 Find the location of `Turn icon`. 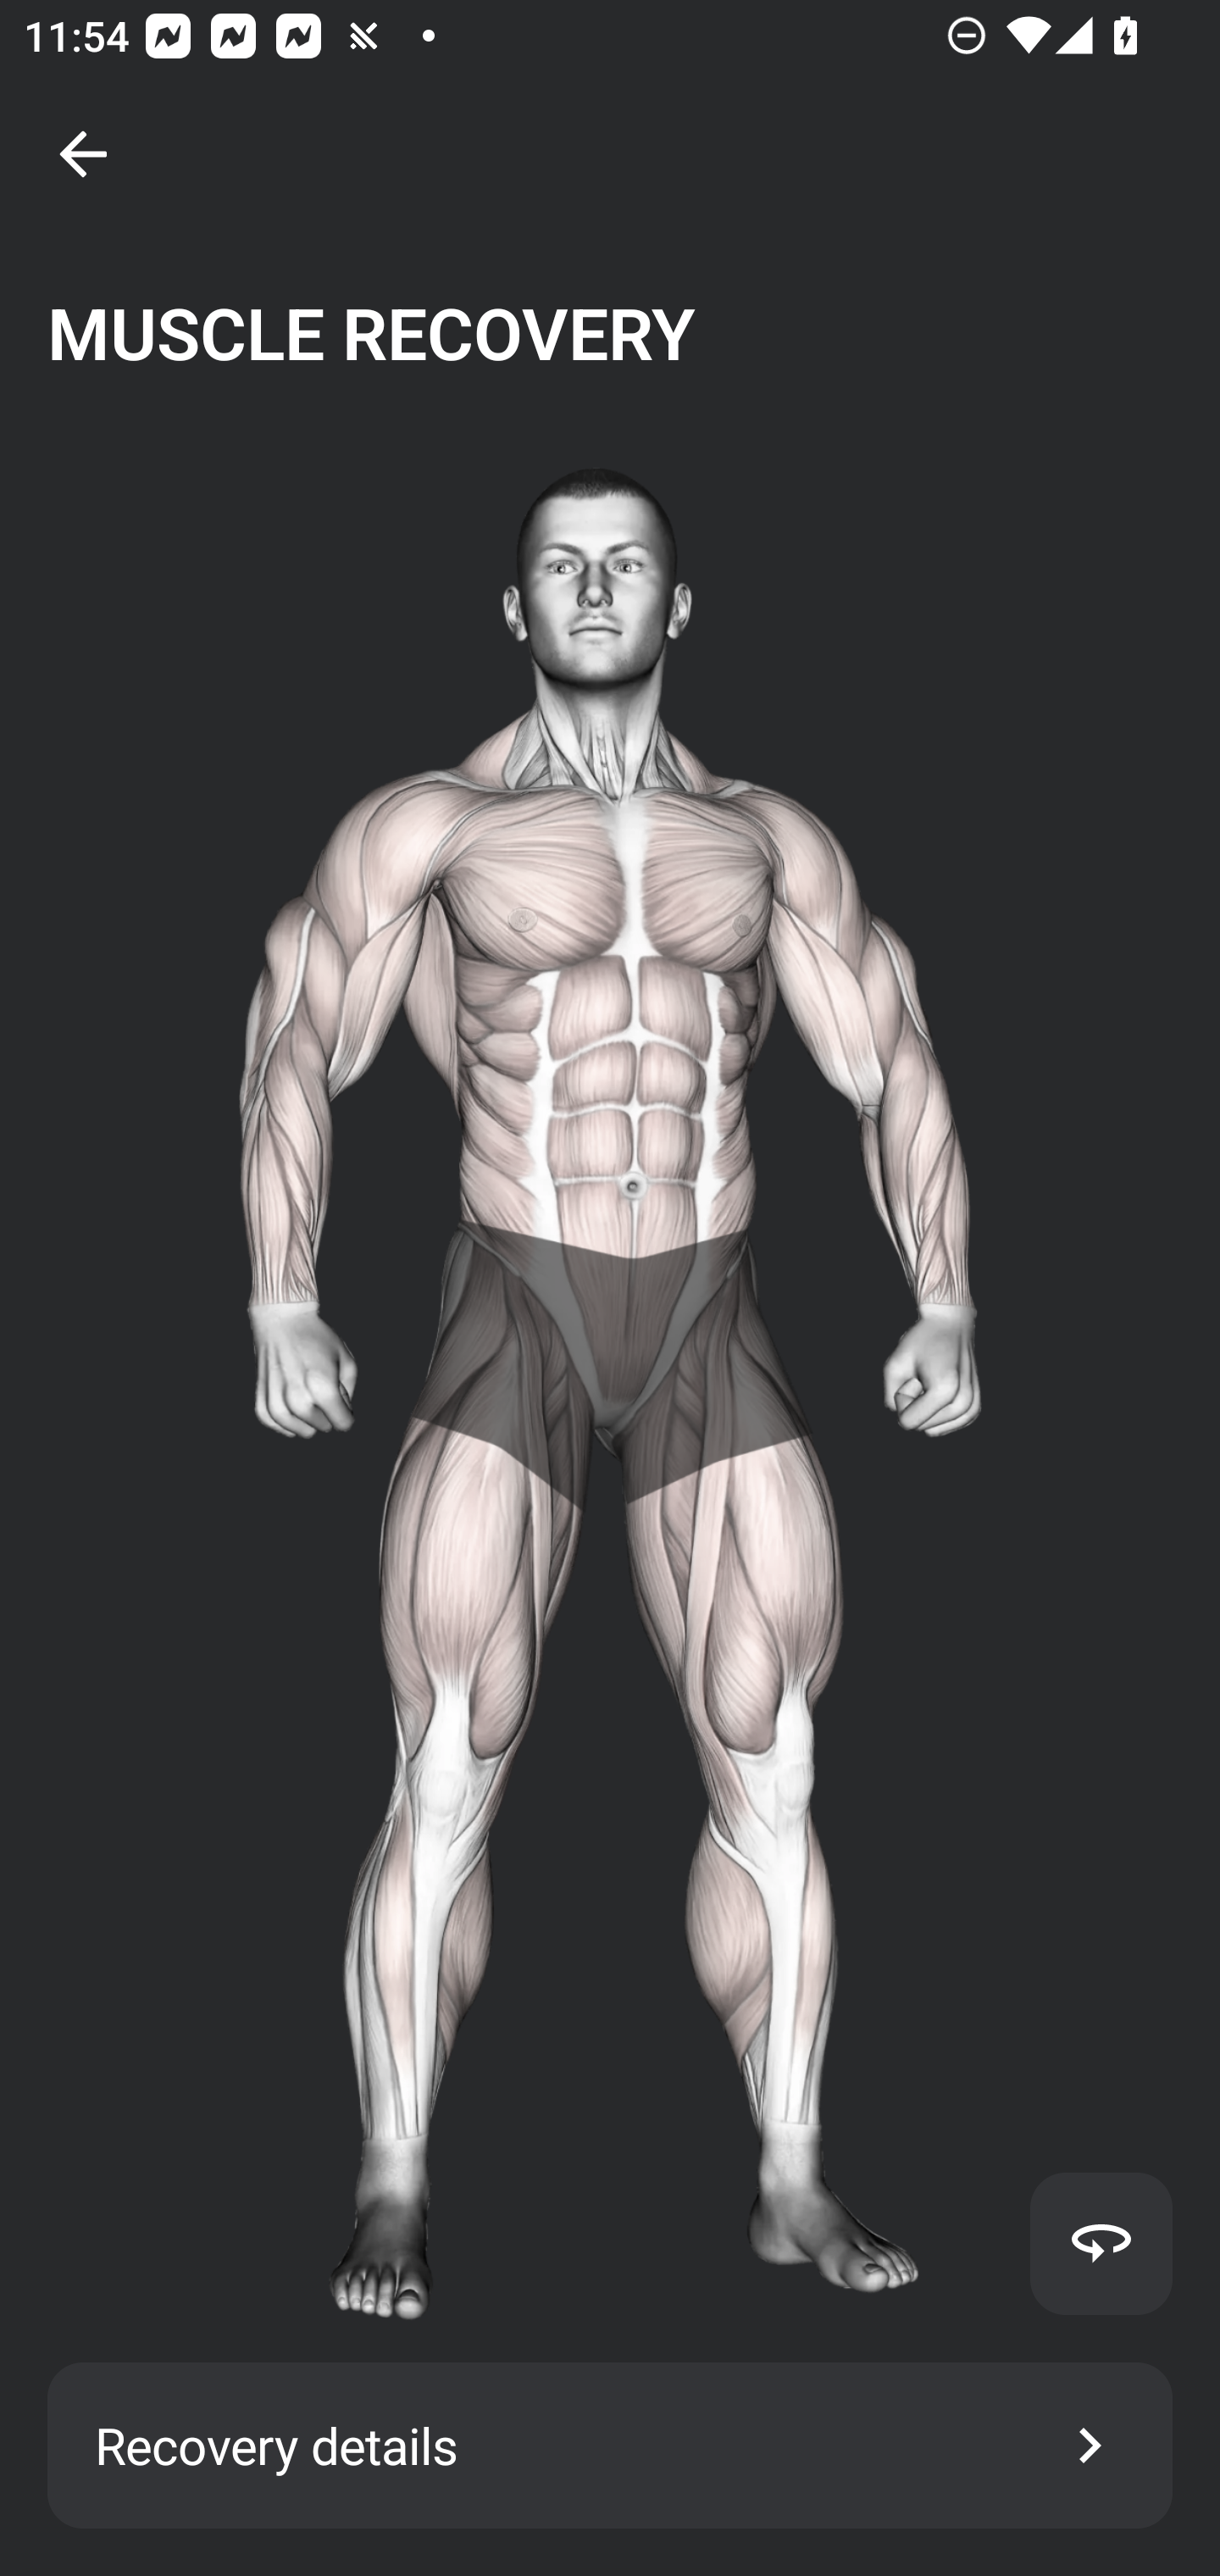

Turn icon is located at coordinates (1101, 2243).